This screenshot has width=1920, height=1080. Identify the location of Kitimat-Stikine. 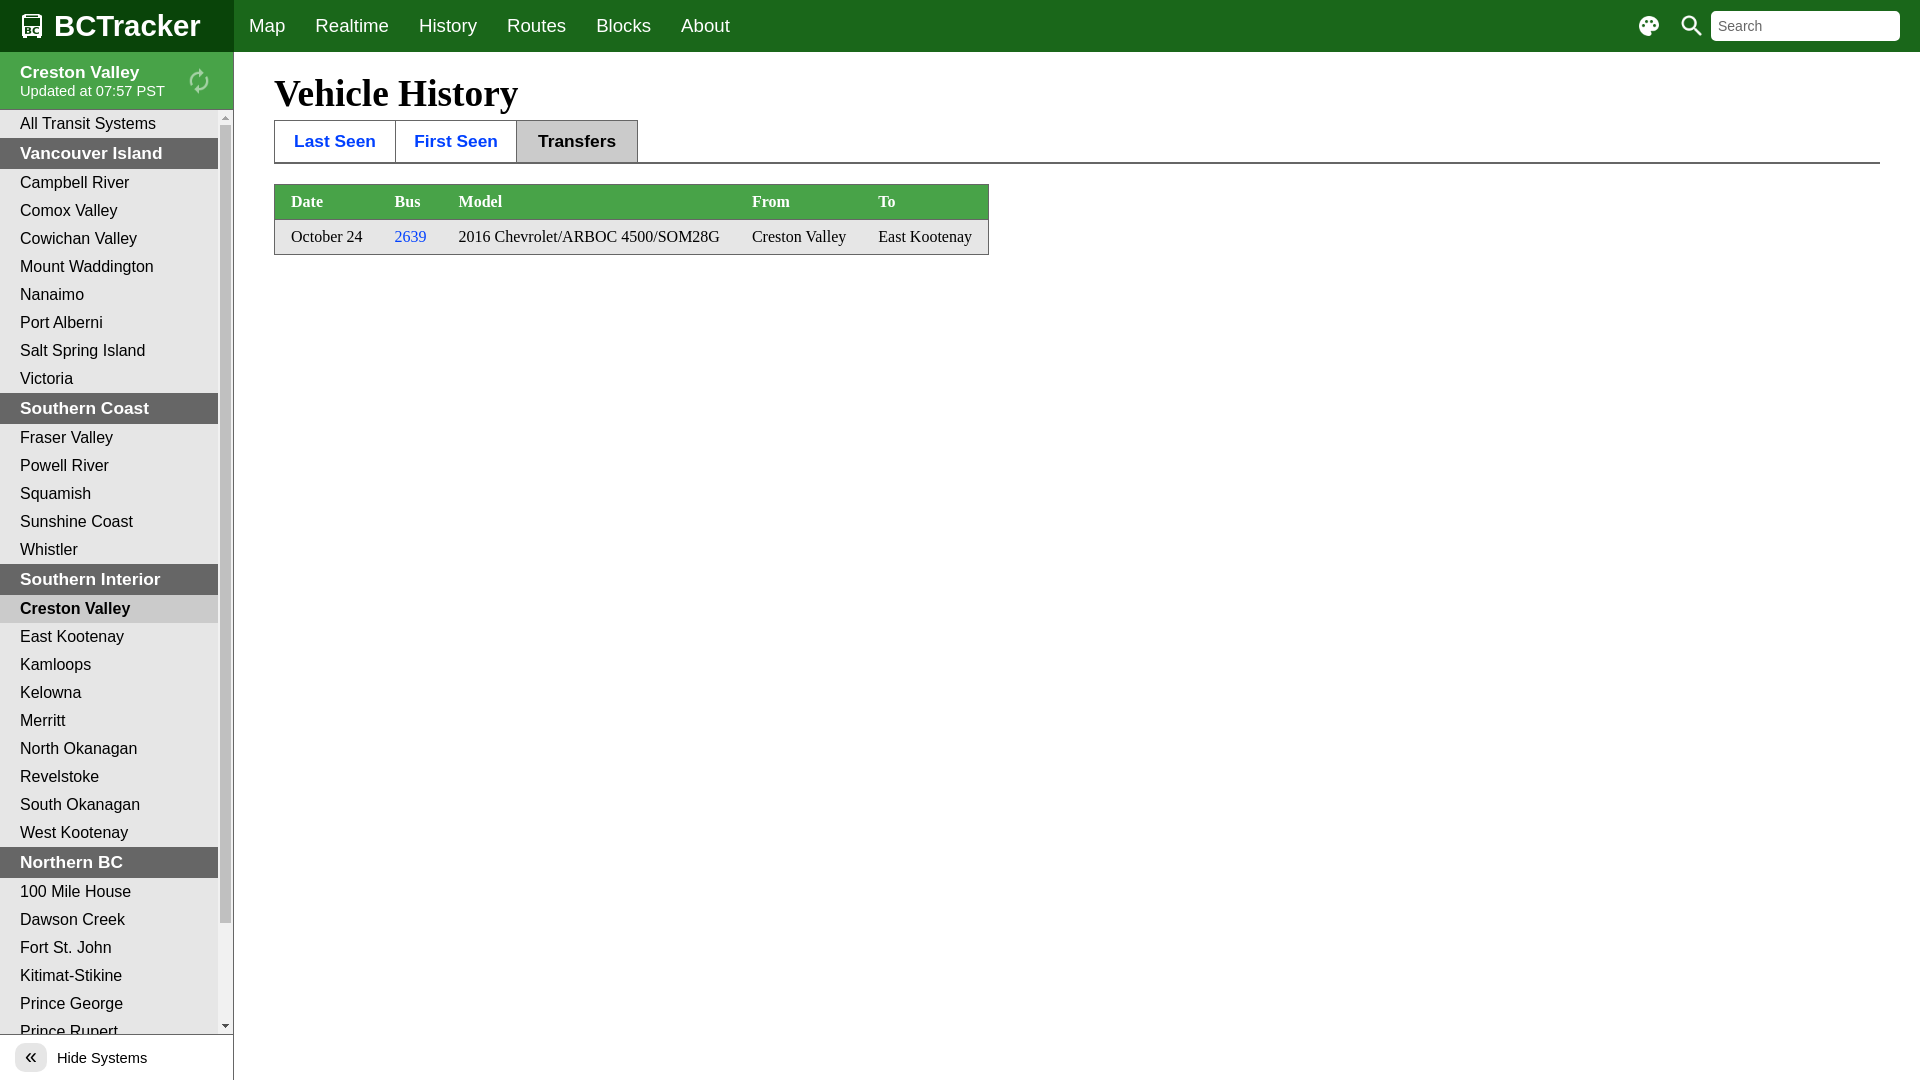
(109, 976).